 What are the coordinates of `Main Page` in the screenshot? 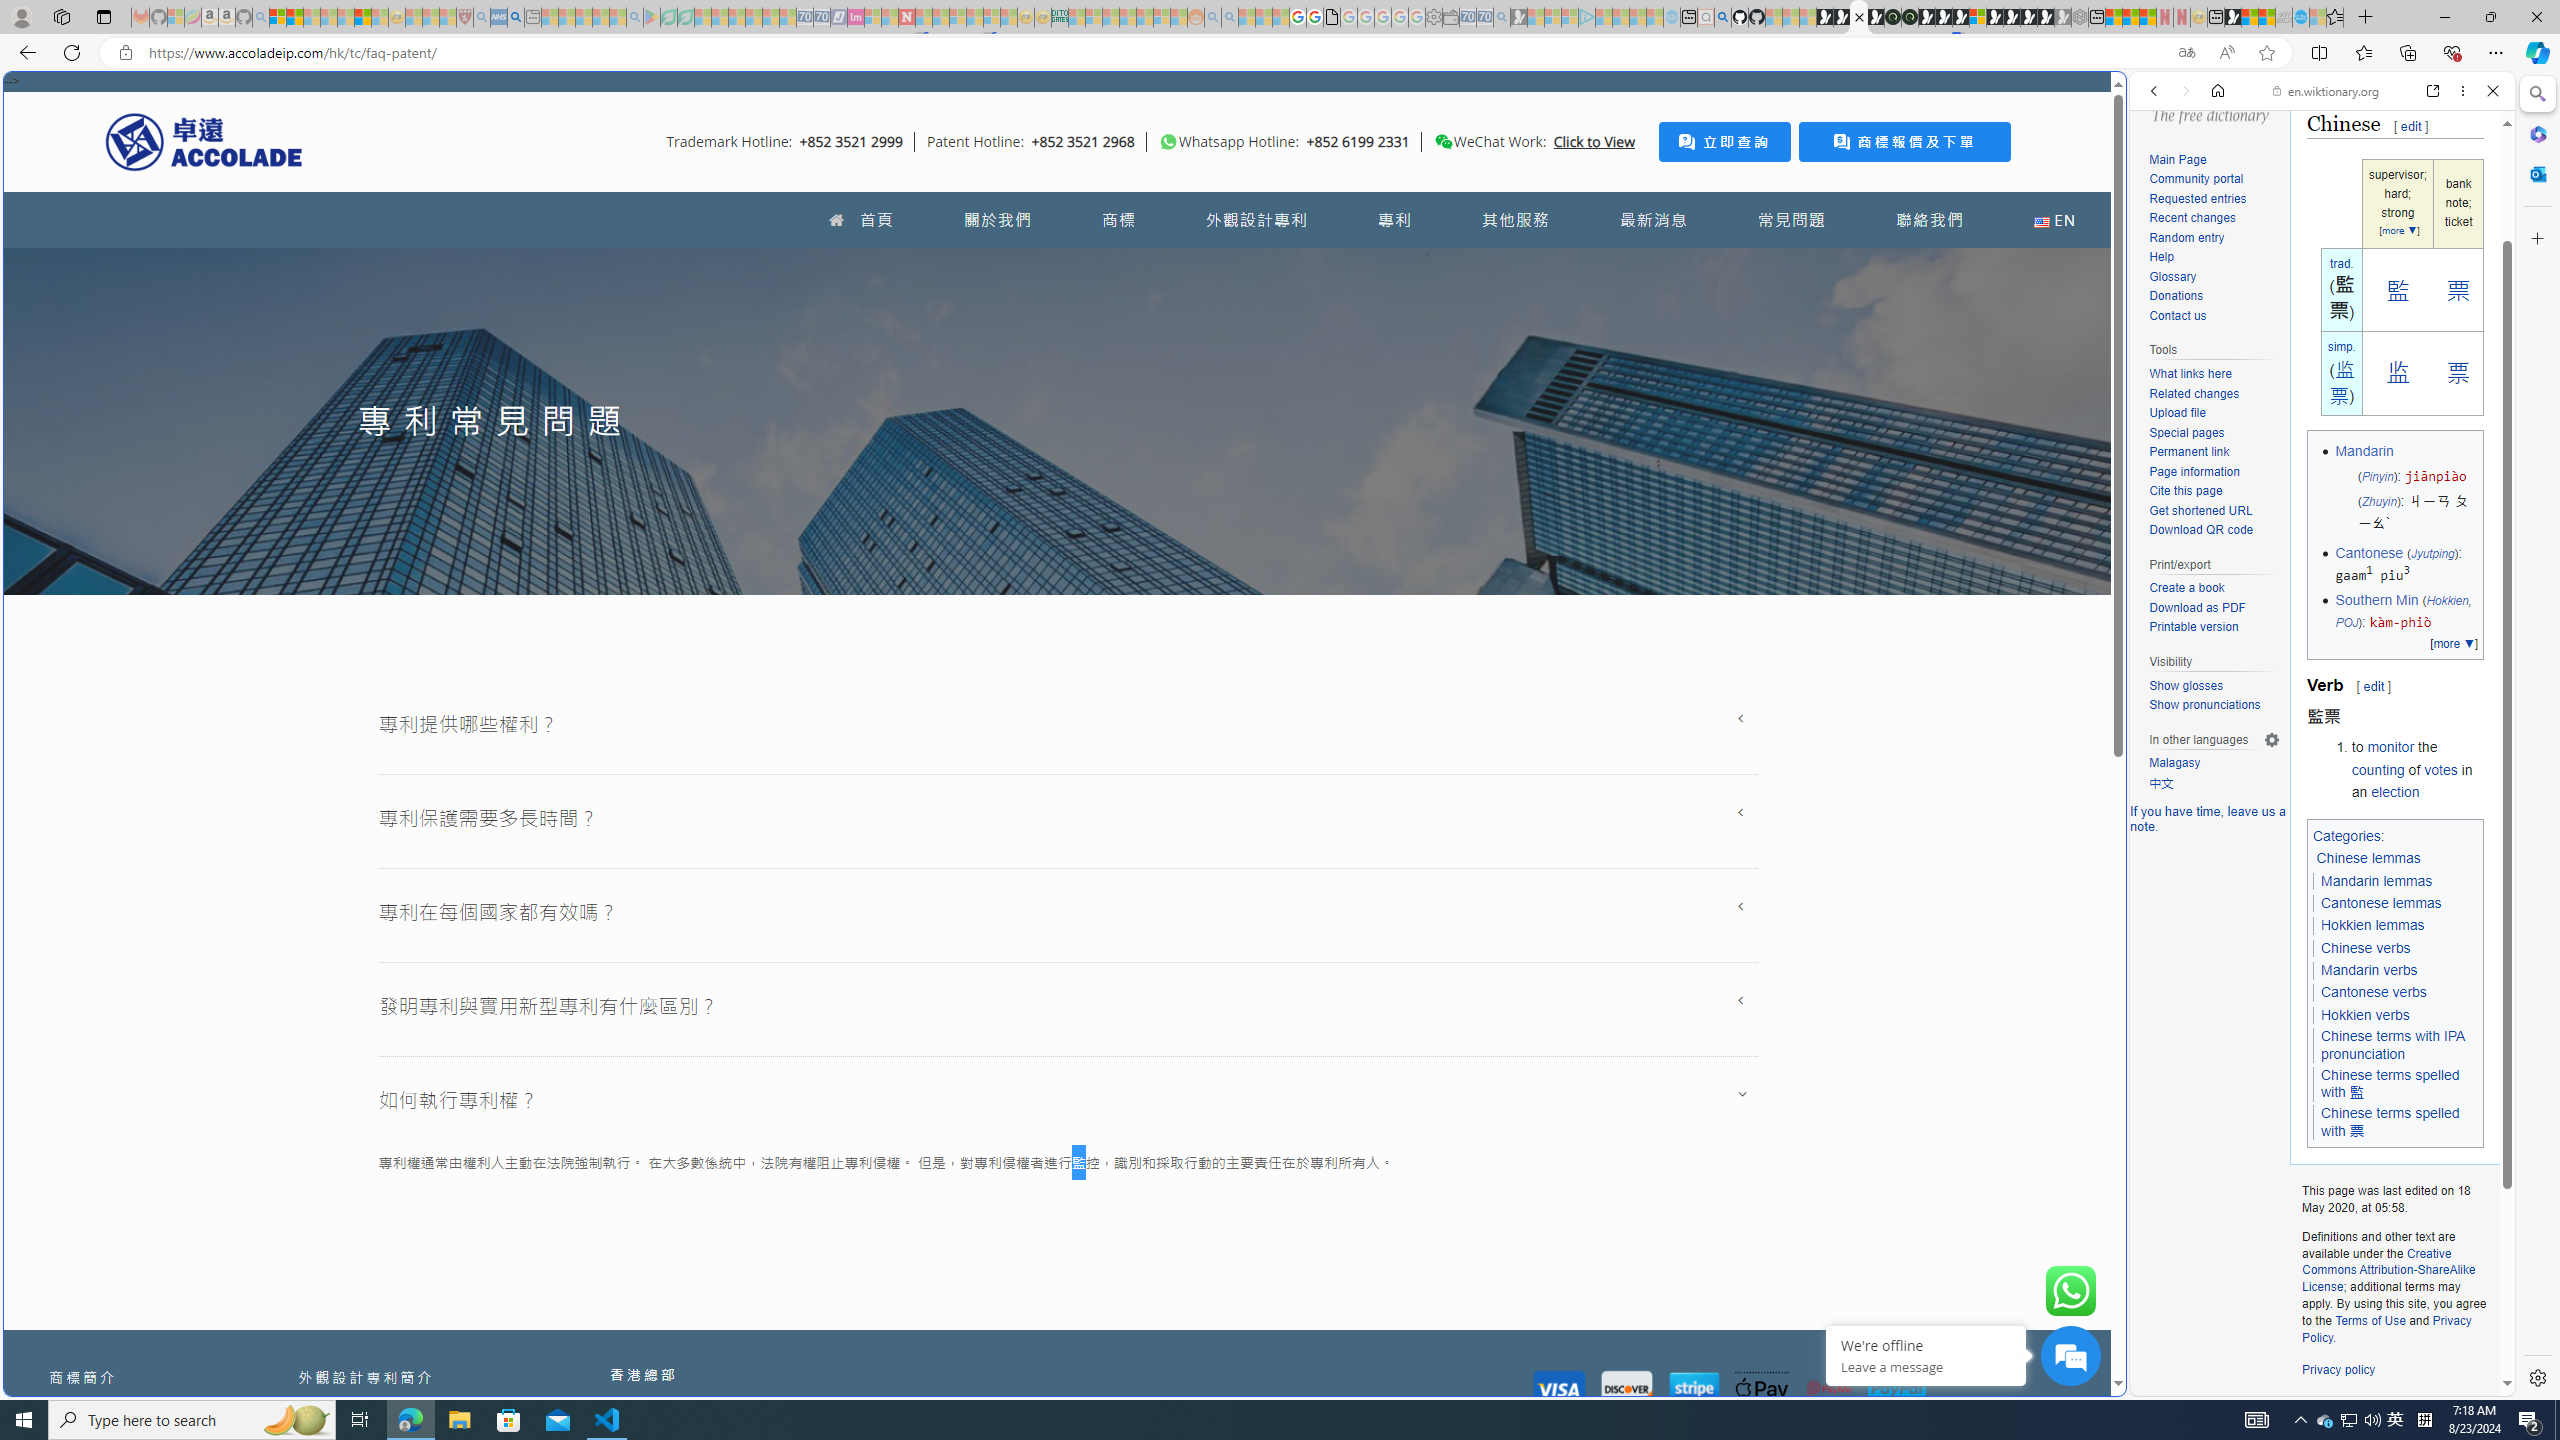 It's located at (2214, 160).